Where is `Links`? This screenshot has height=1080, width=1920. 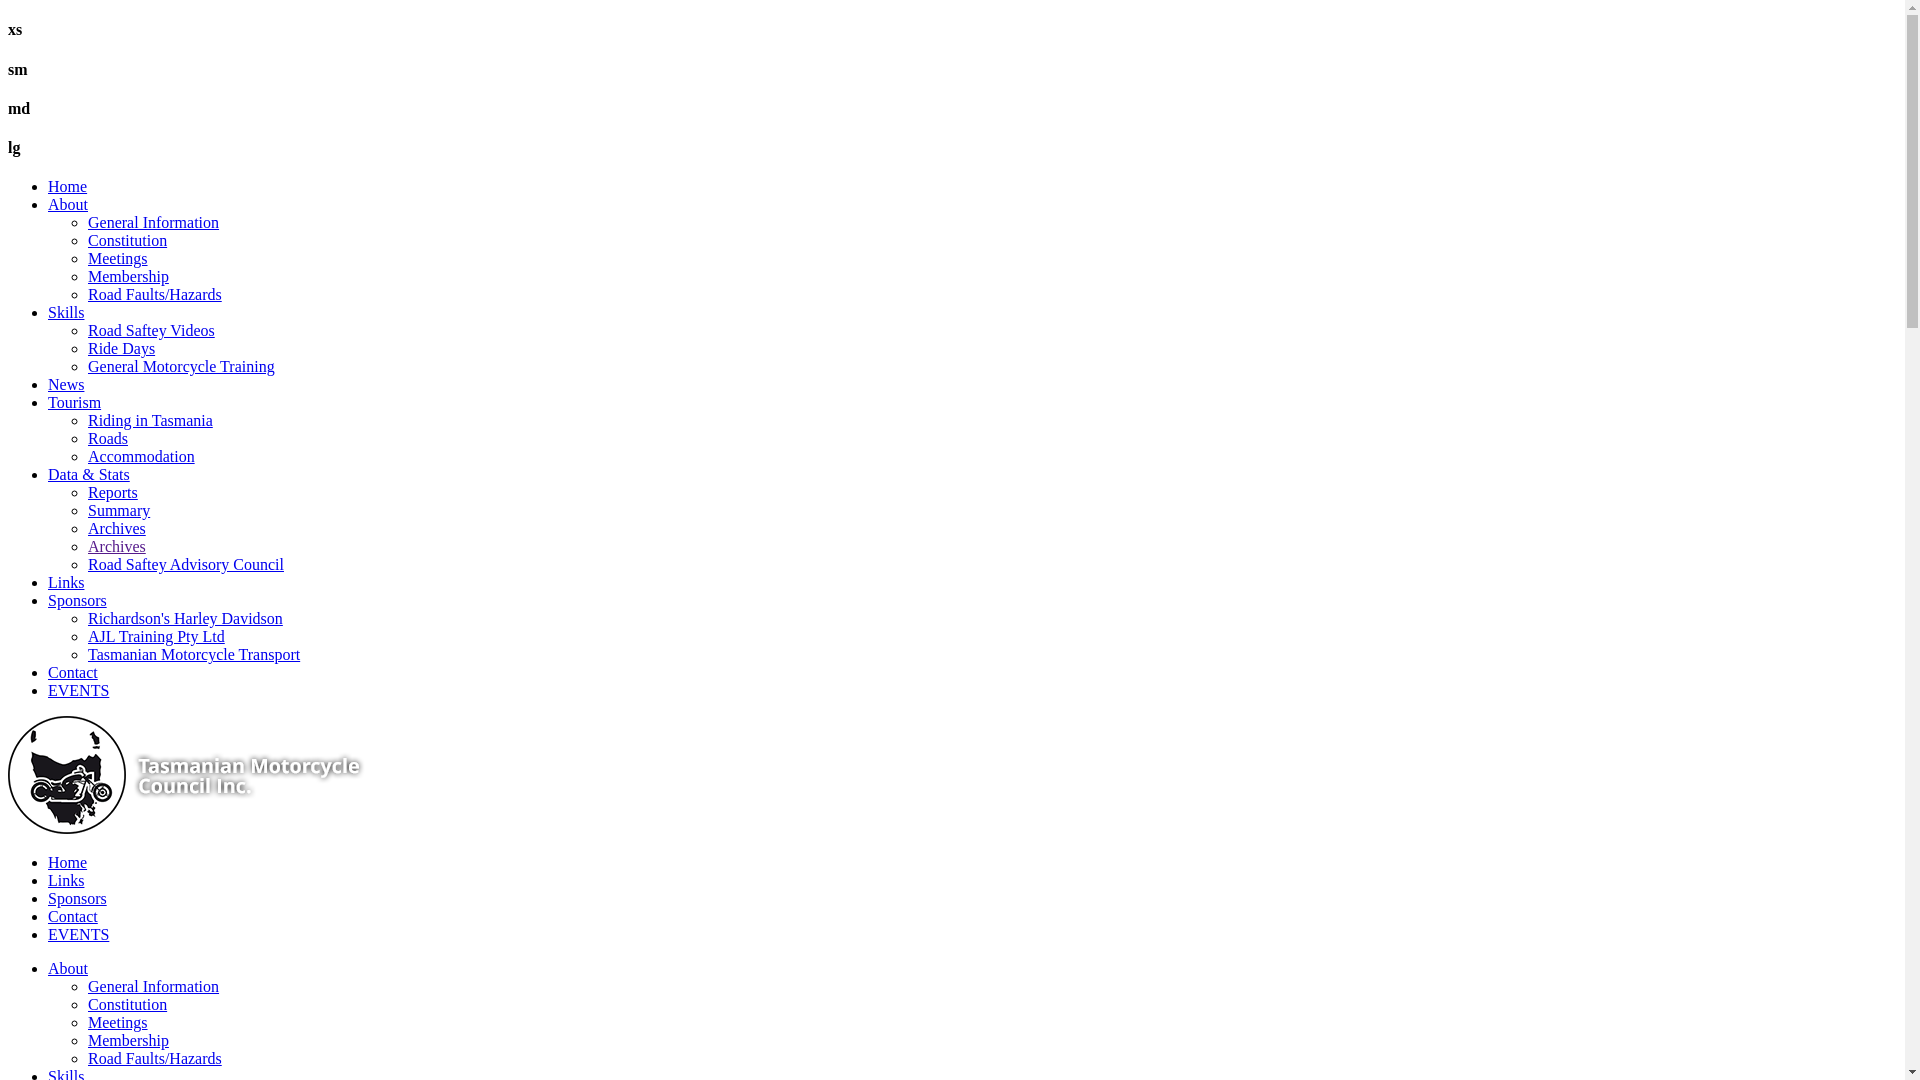 Links is located at coordinates (66, 880).